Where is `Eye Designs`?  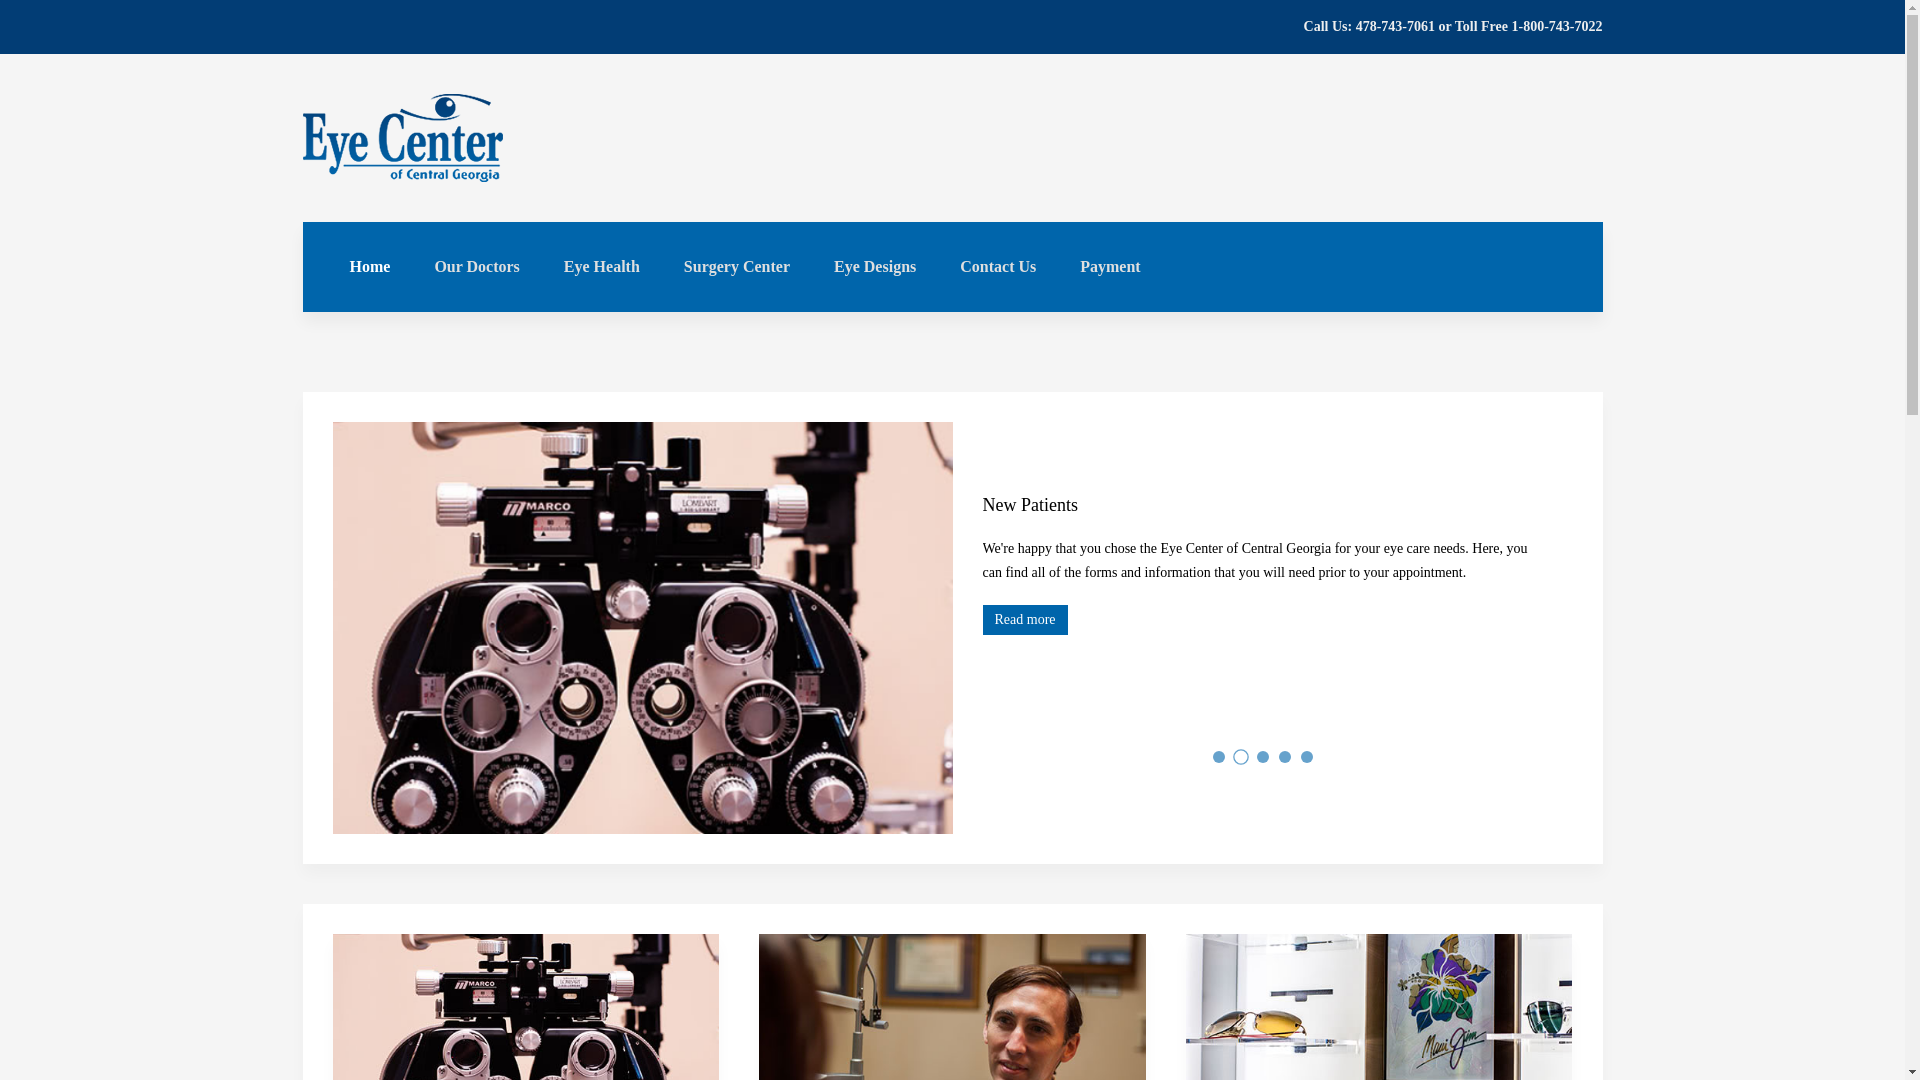
Eye Designs is located at coordinates (1379, 1007).